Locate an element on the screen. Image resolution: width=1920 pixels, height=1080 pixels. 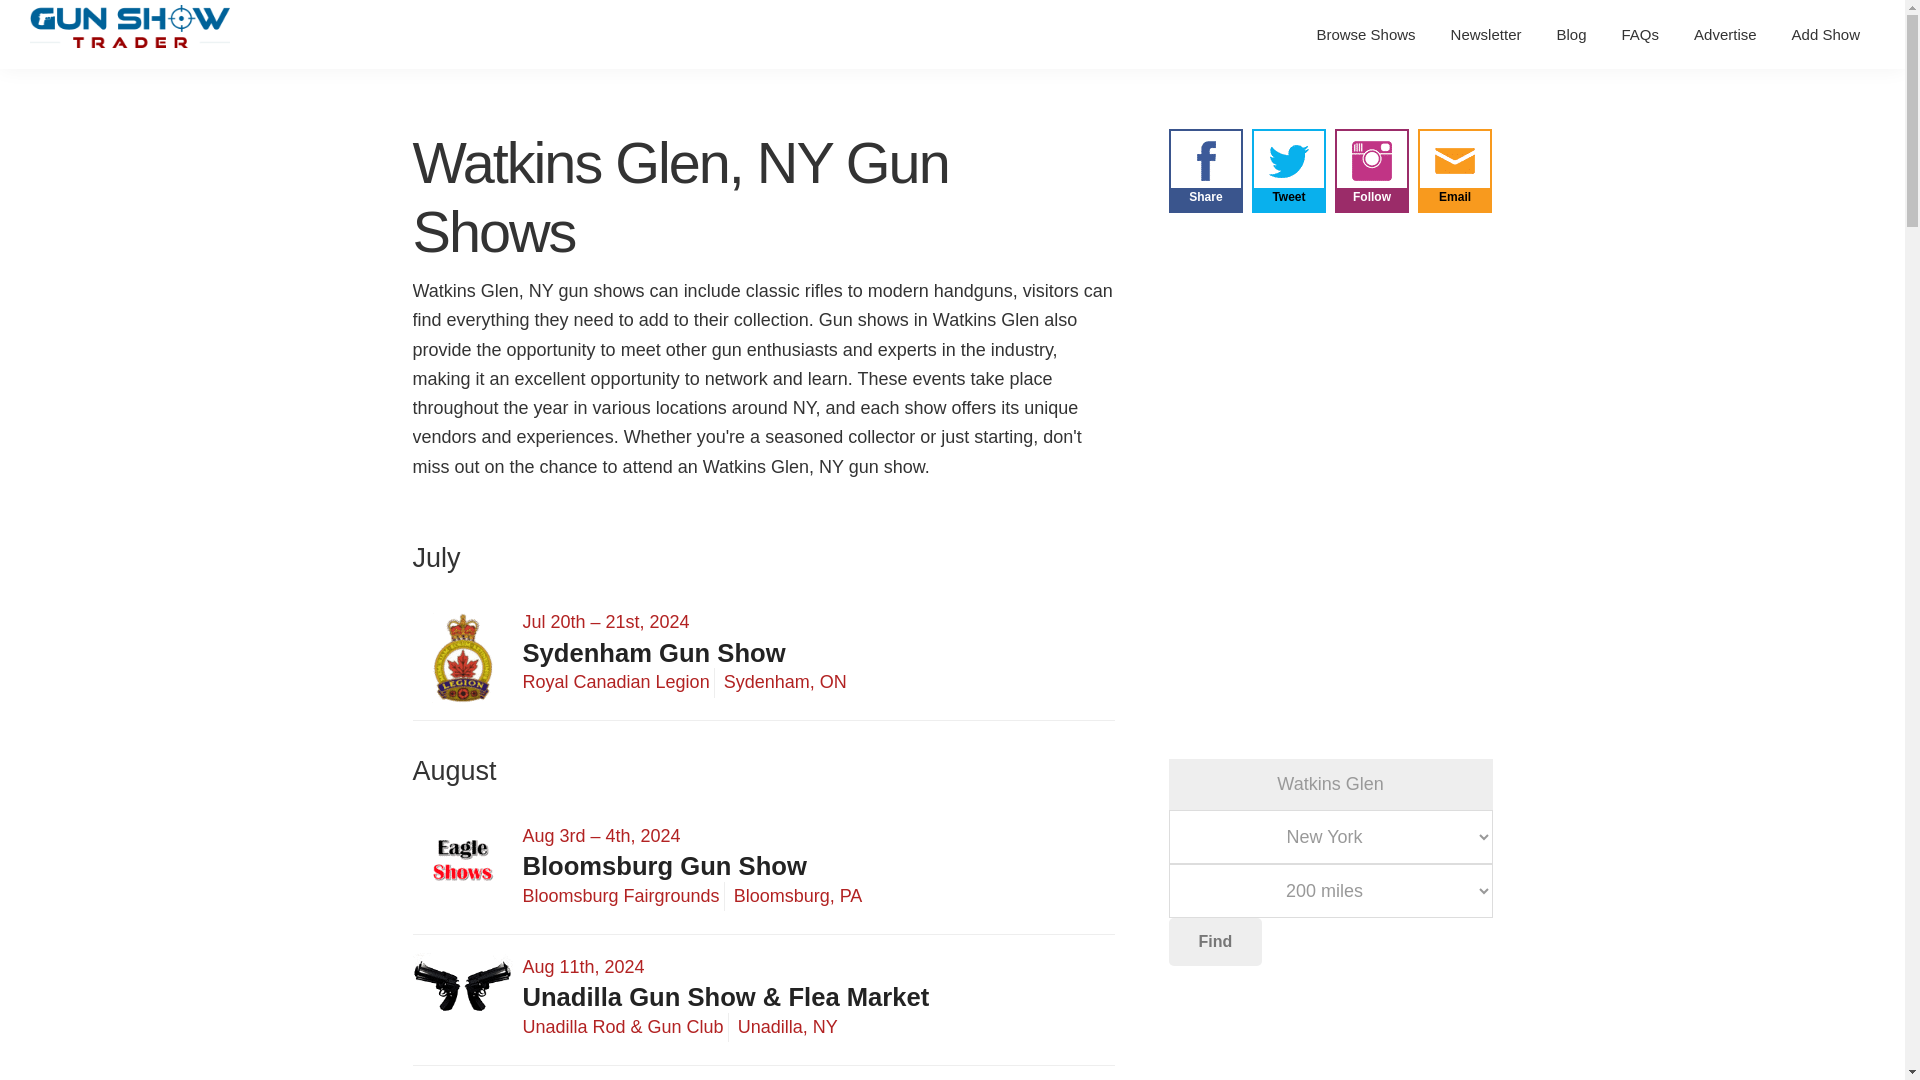
Find is located at coordinates (1214, 942).